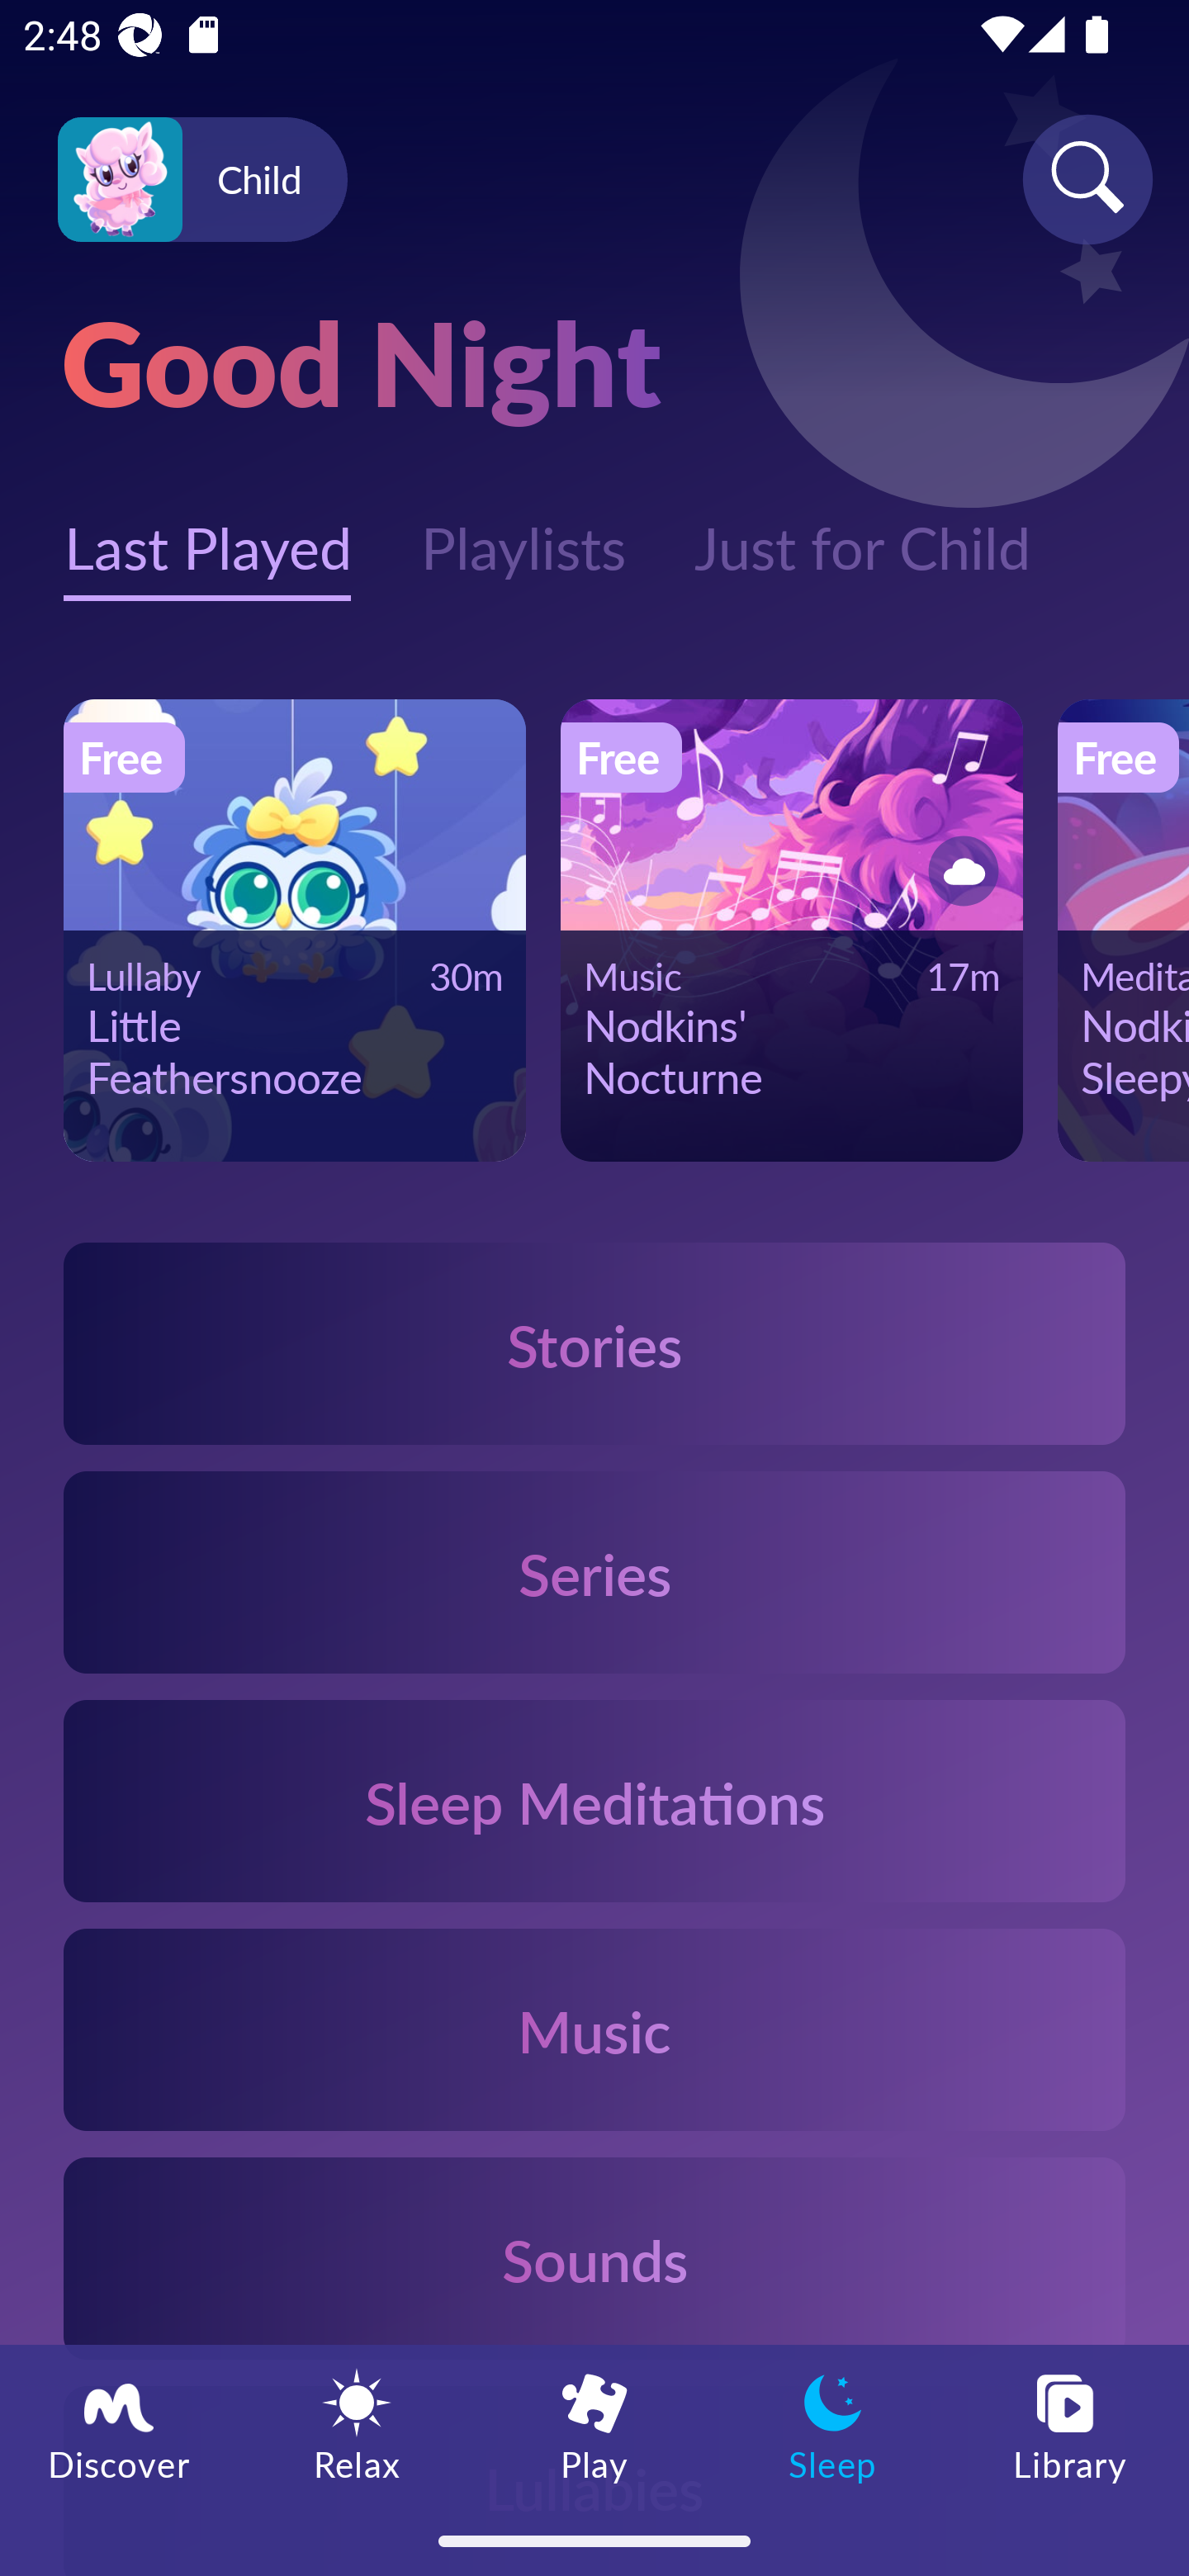 The width and height of the screenshot is (1189, 2576). I want to click on Library, so click(1070, 2425).